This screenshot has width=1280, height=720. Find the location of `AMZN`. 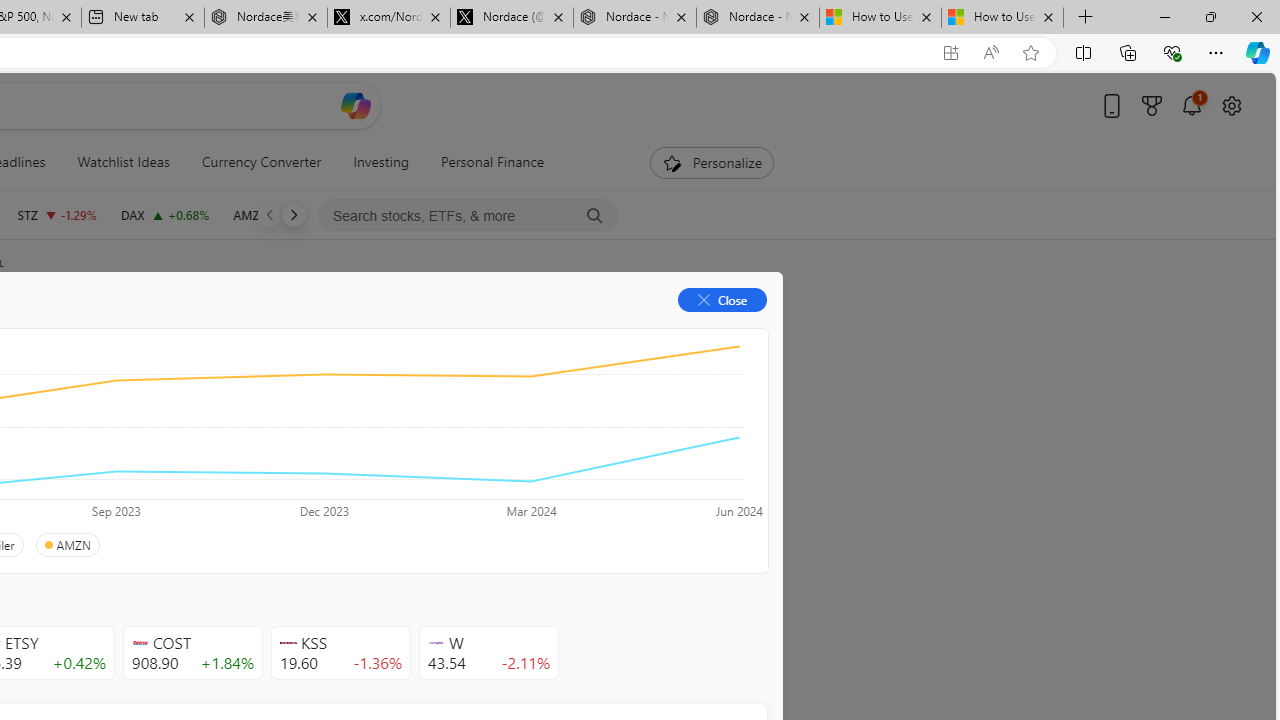

AMZN is located at coordinates (66, 545).